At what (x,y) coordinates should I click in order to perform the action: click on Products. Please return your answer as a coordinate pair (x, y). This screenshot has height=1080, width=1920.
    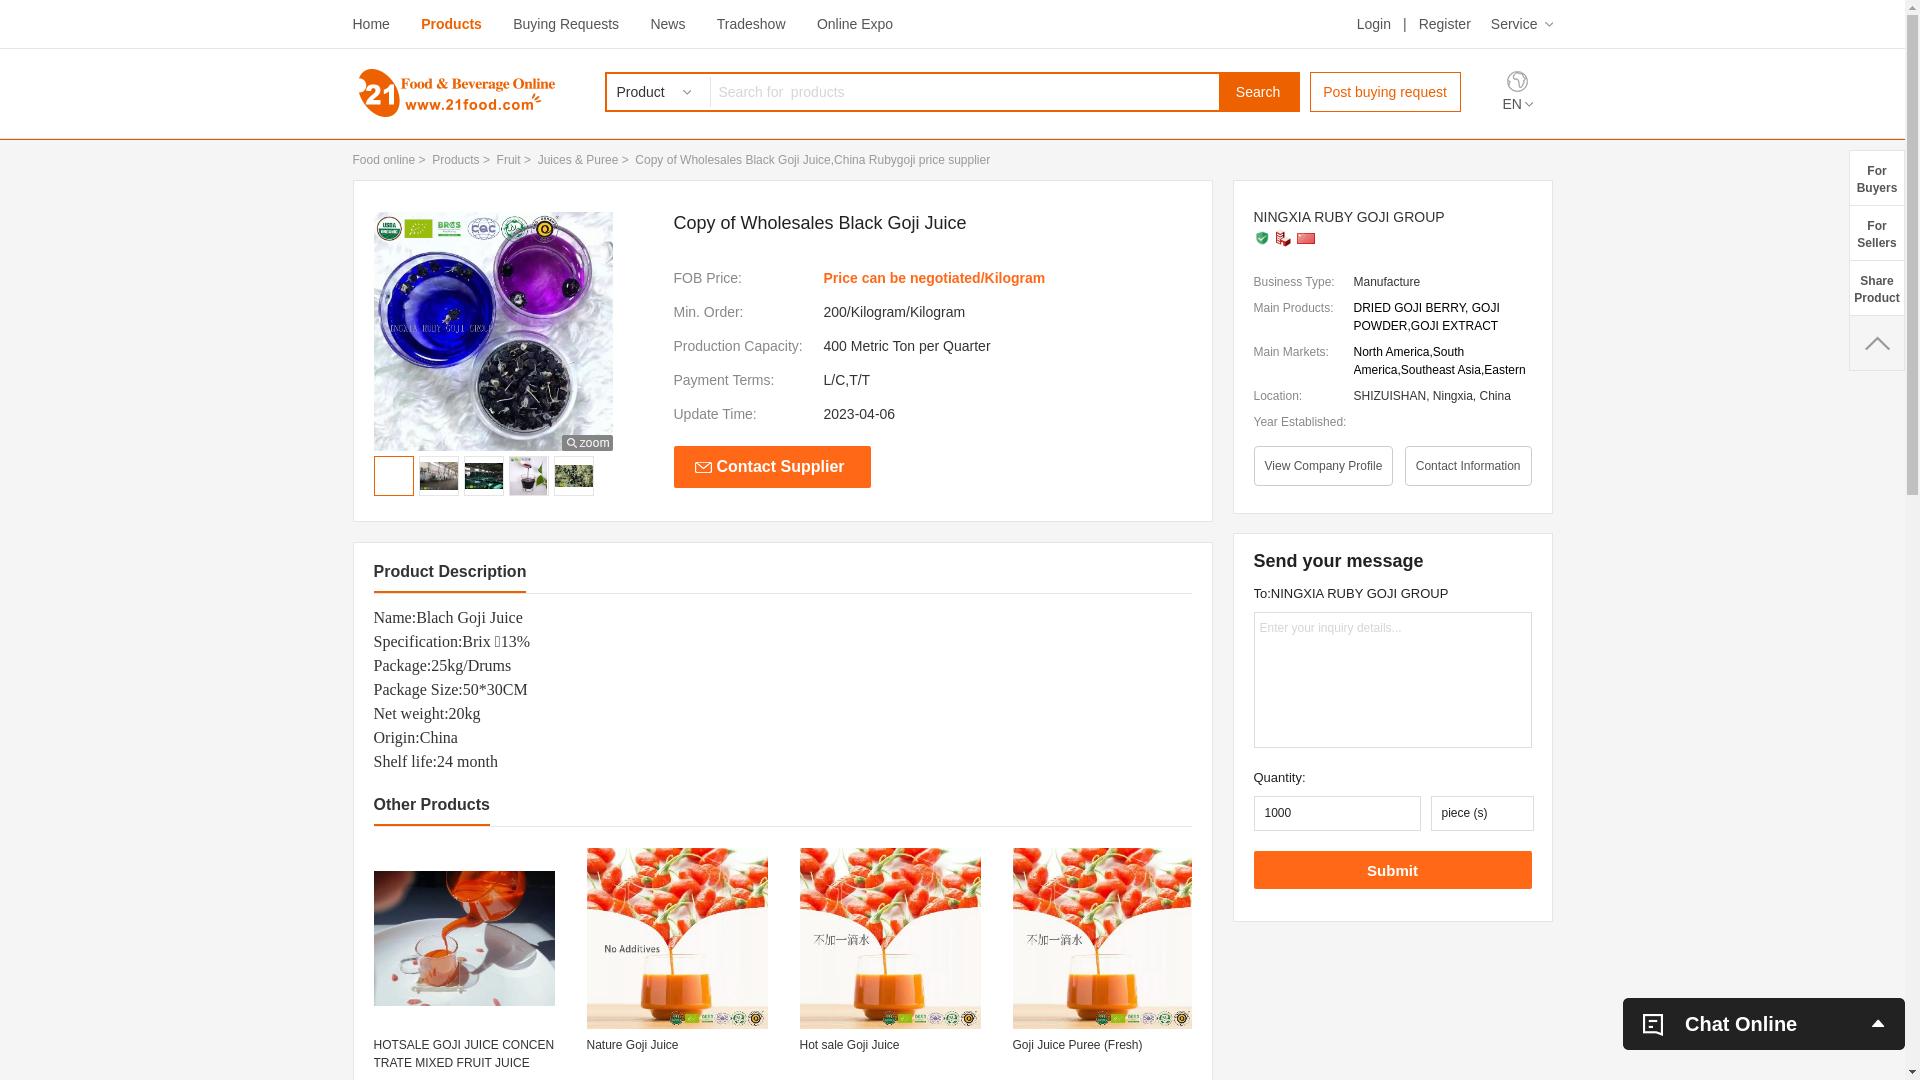
    Looking at the image, I should click on (452, 24).